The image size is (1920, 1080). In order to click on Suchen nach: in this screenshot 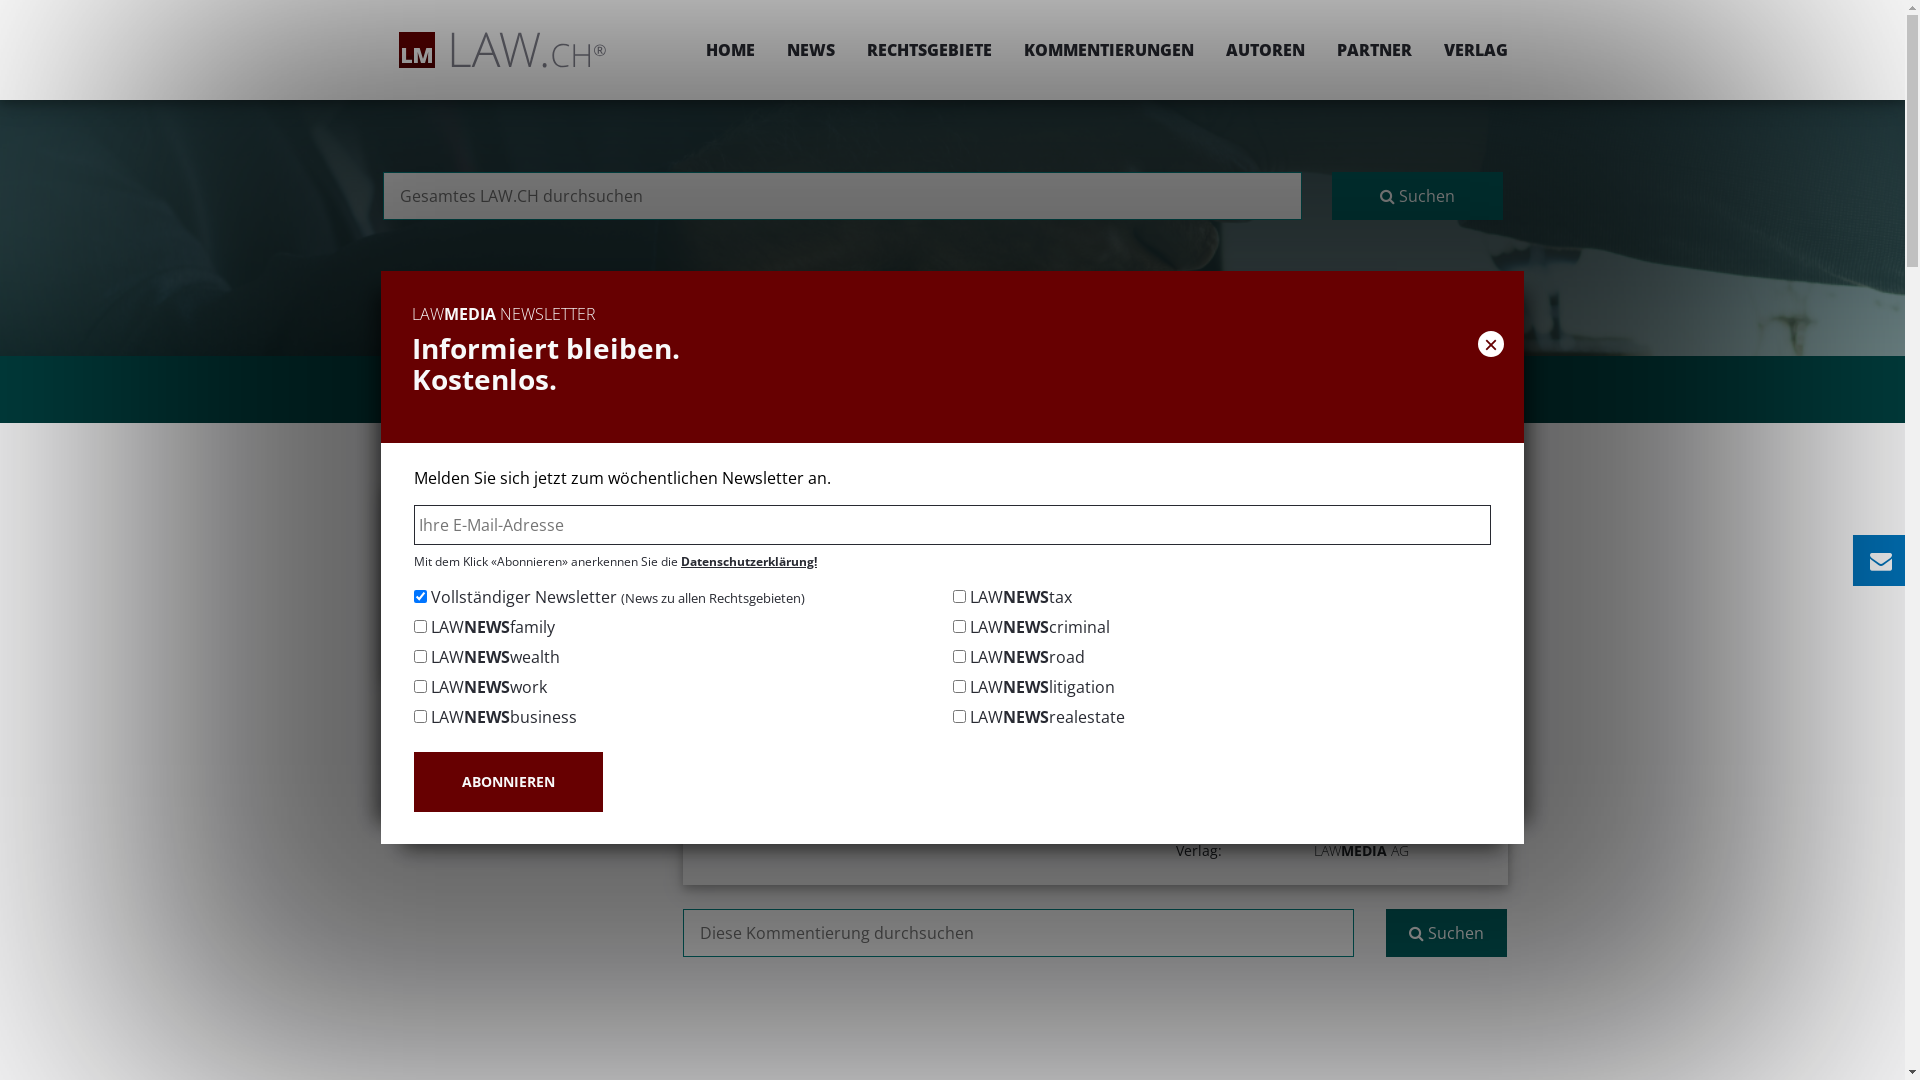, I will do `click(842, 196)`.